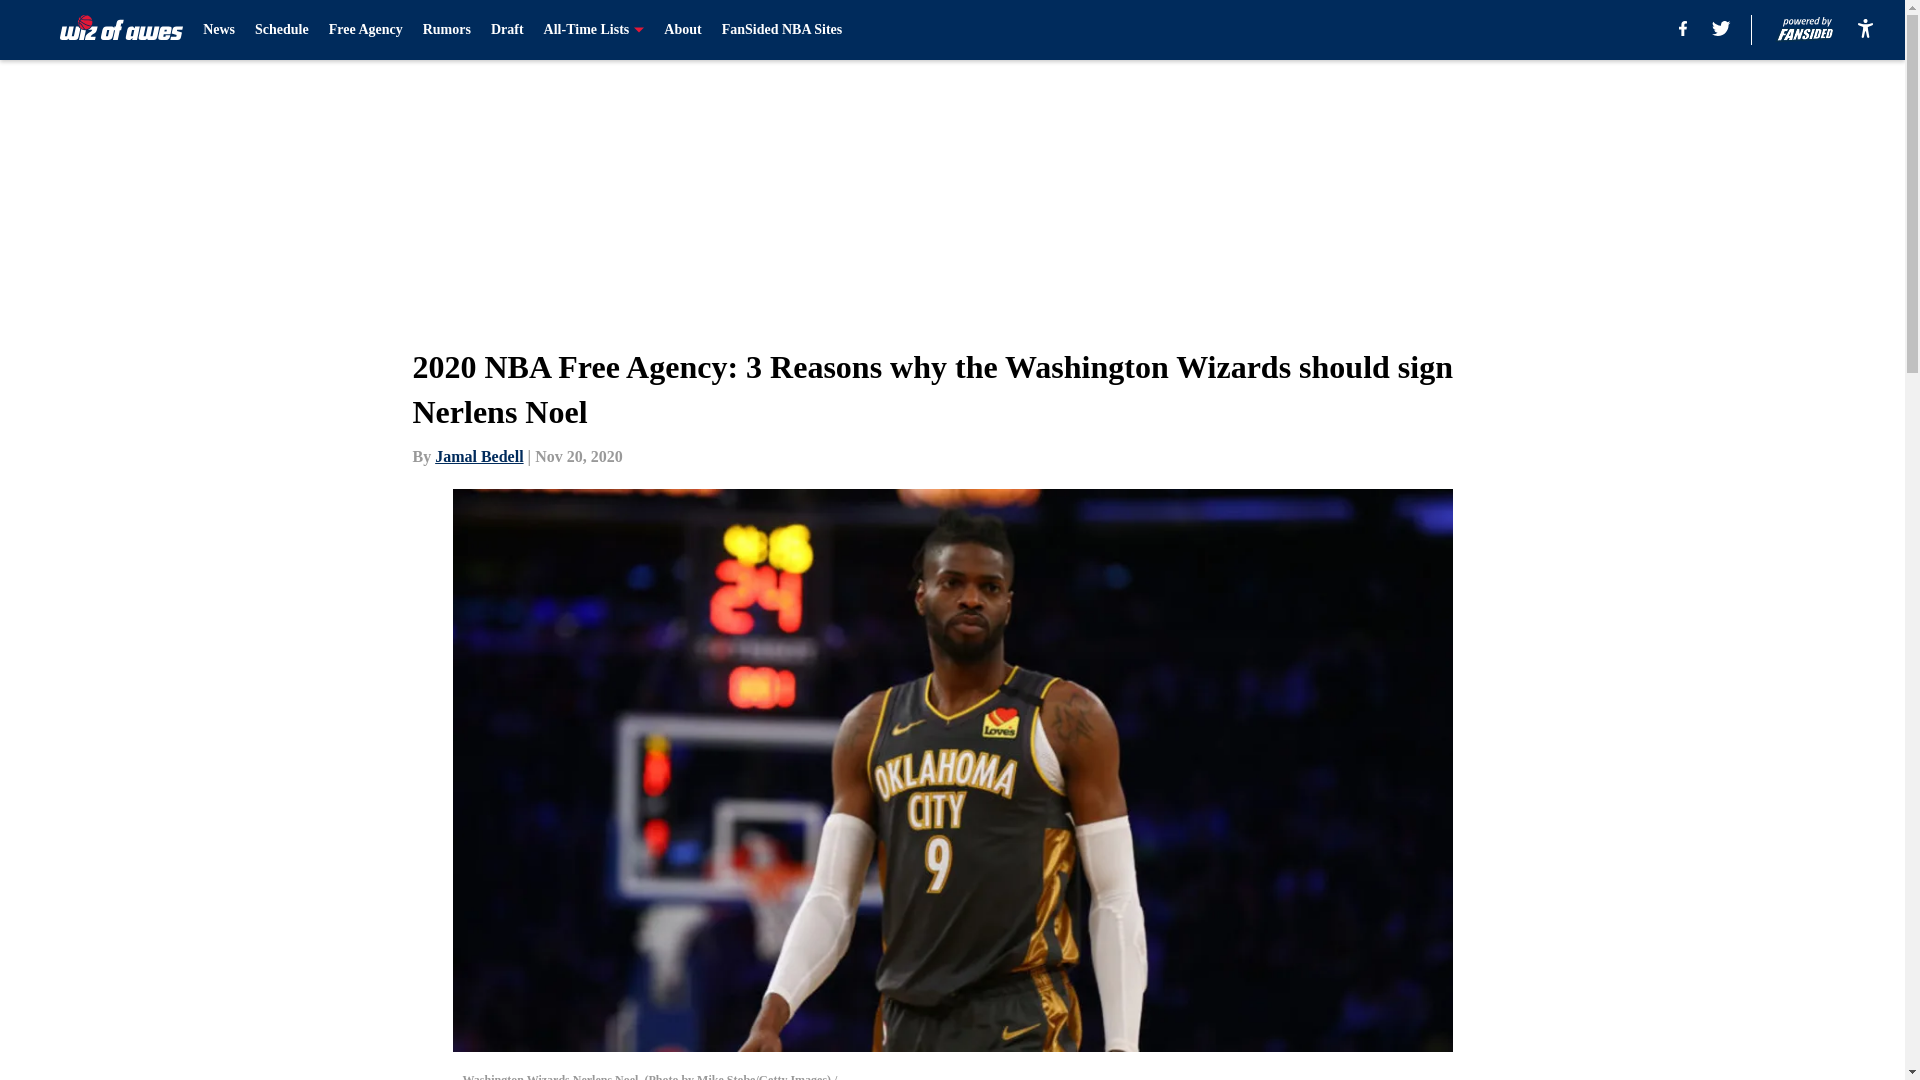  I want to click on Free Agency, so click(366, 30).